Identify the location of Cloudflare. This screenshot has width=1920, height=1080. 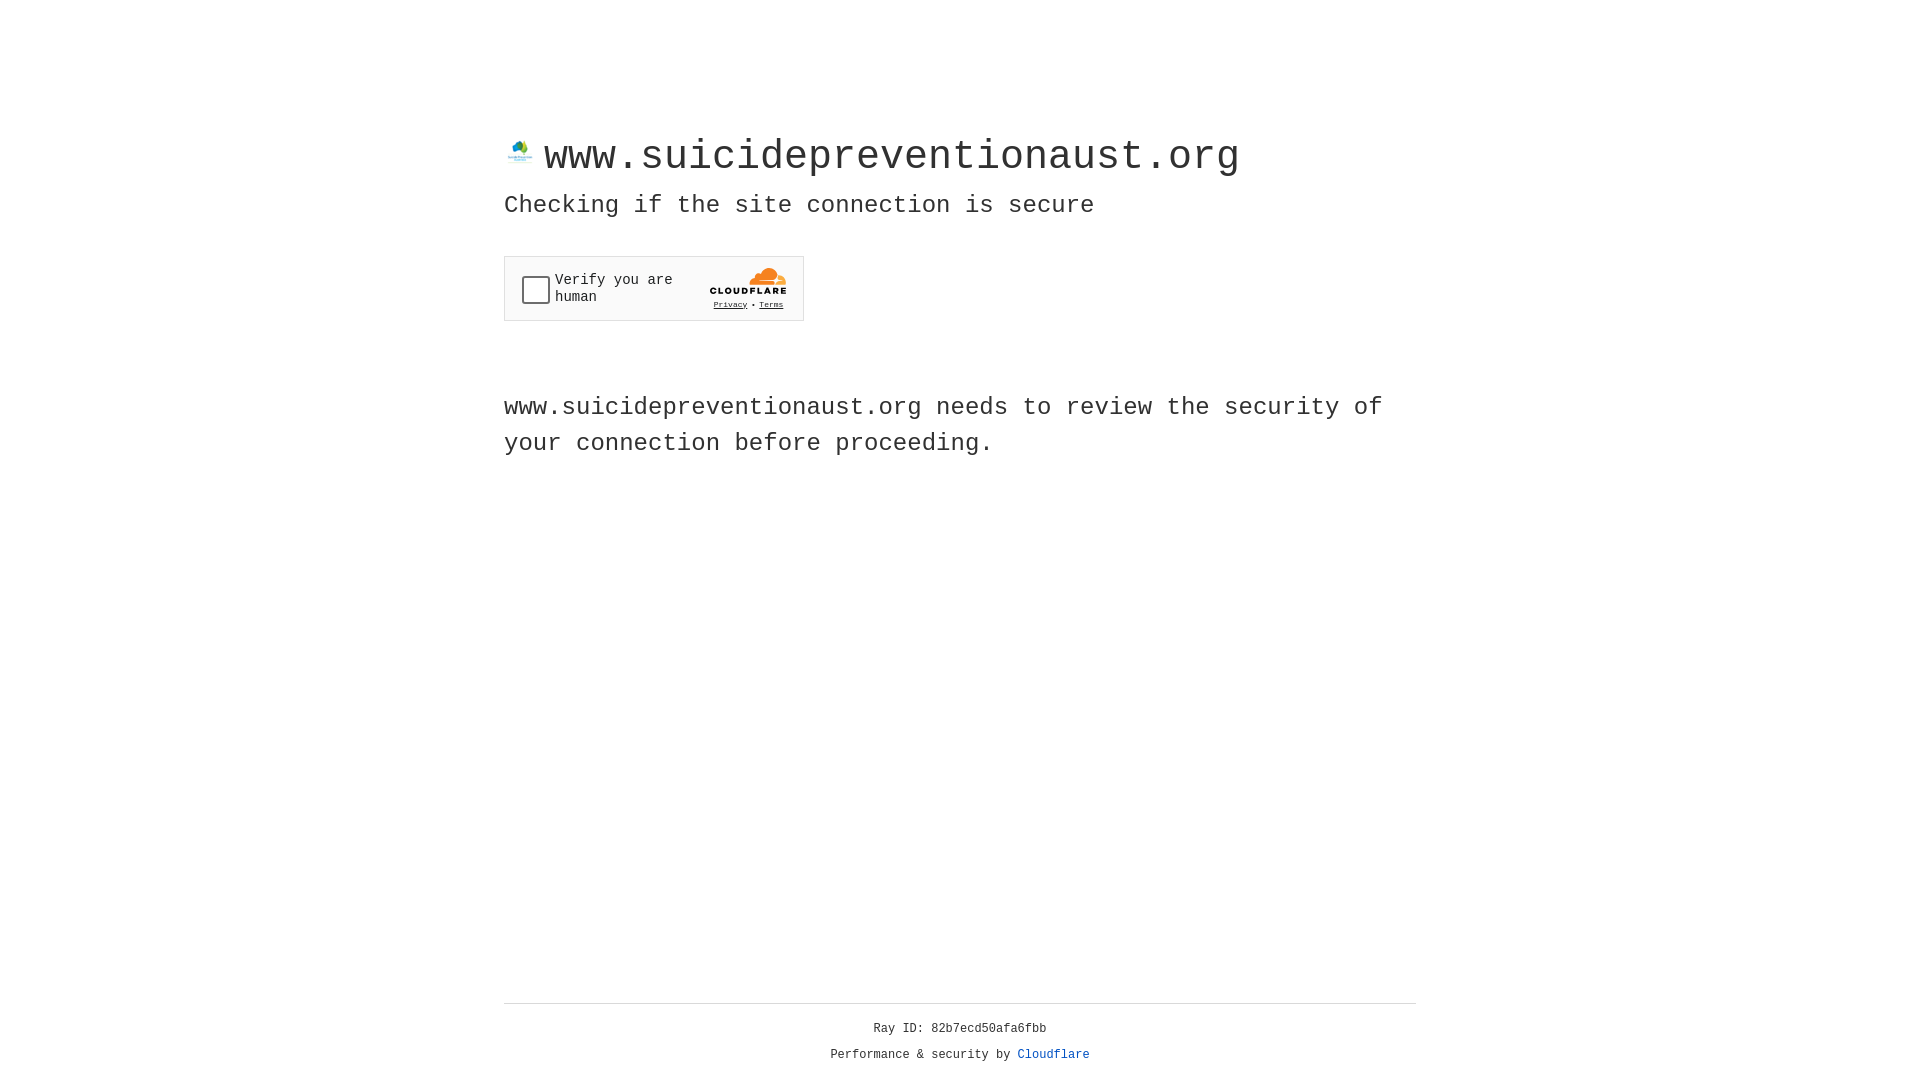
(1054, 1055).